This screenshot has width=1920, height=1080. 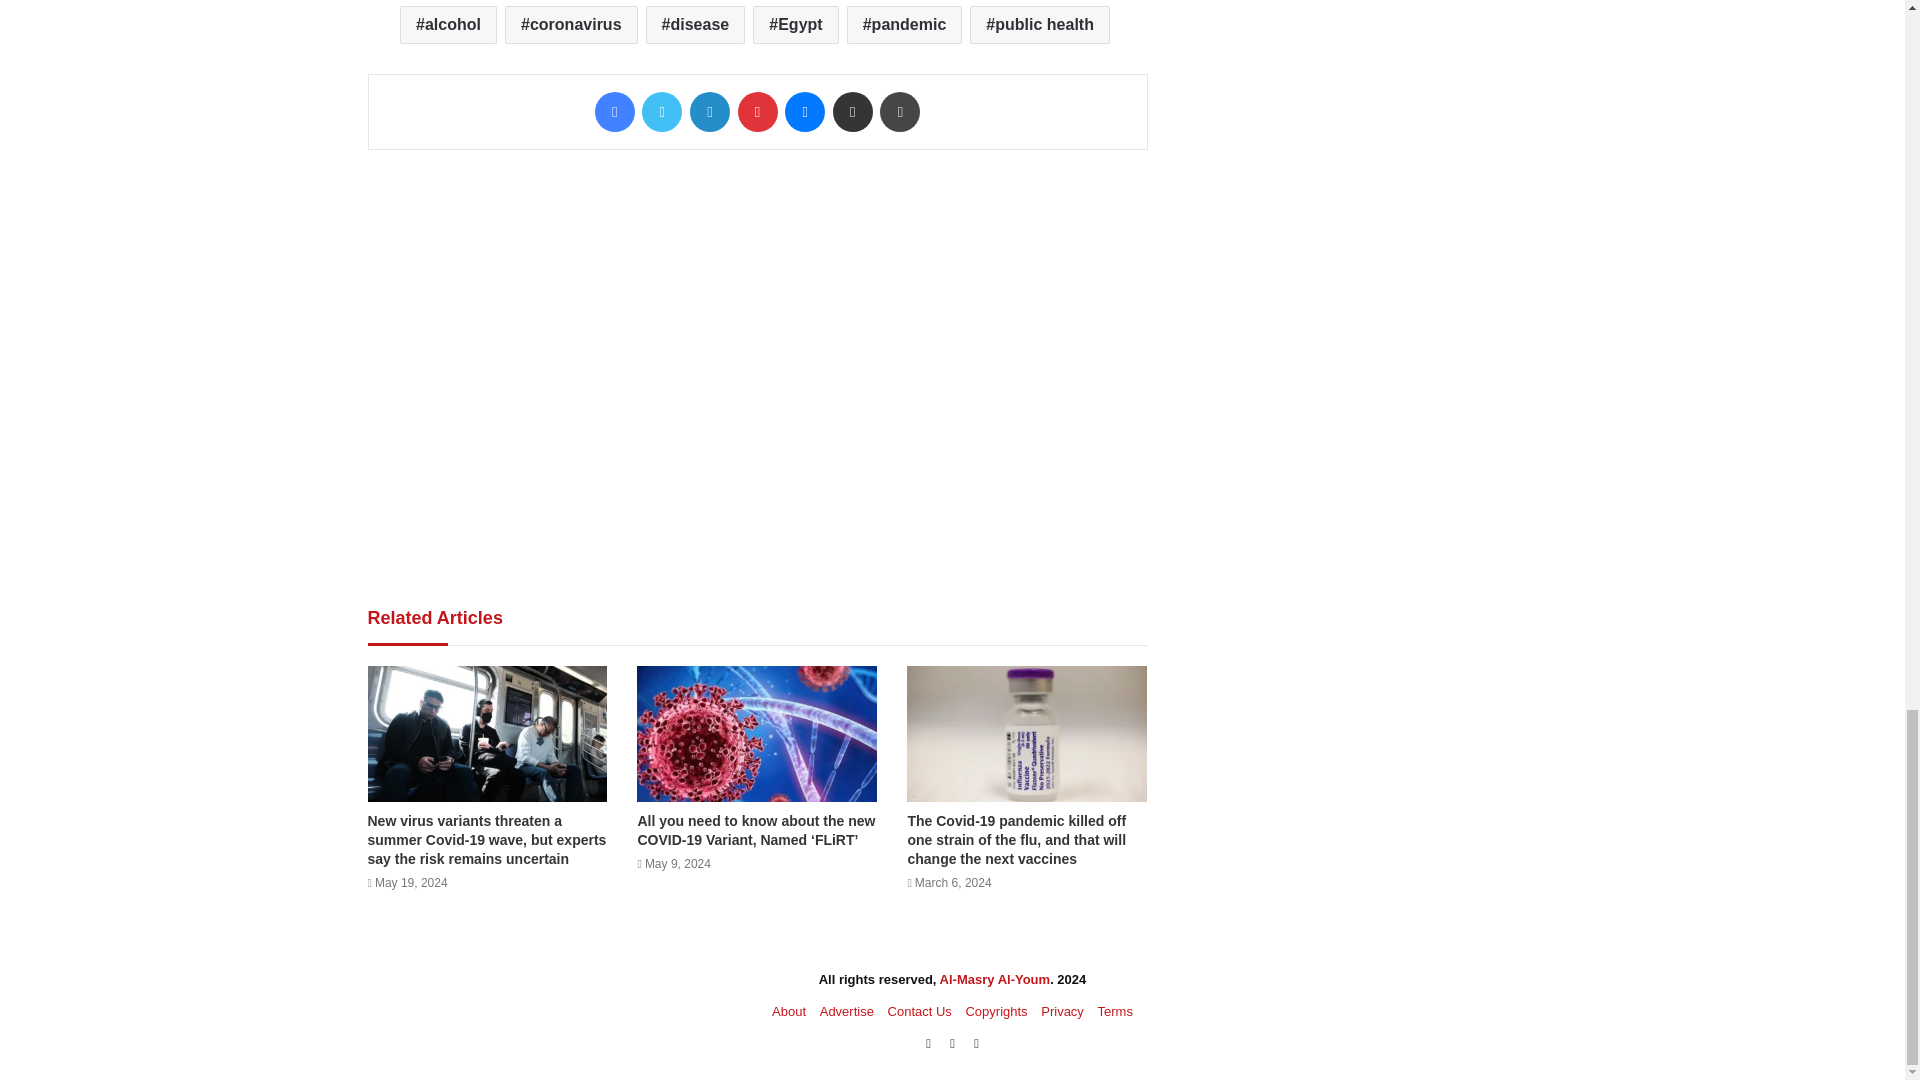 I want to click on coronavirus, so click(x=570, y=25).